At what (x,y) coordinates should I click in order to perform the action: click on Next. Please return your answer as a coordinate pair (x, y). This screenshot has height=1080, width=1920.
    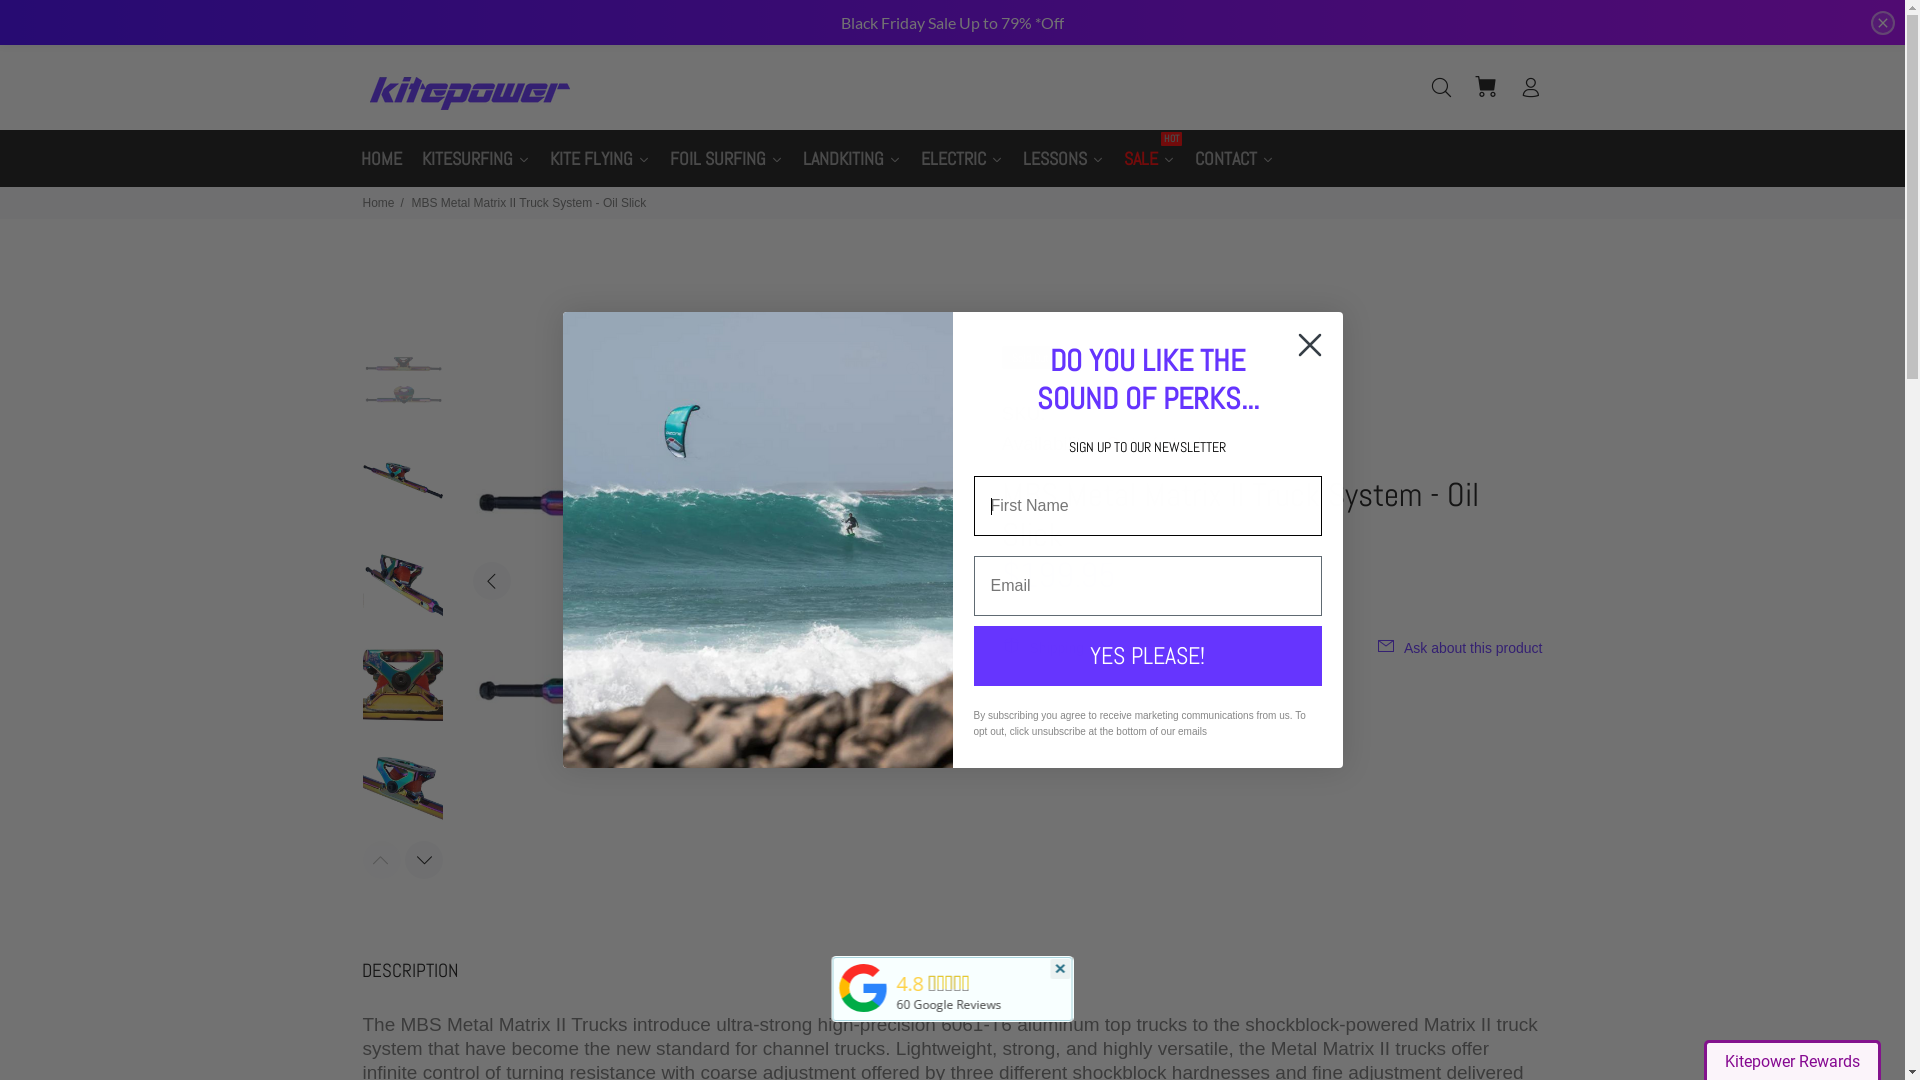
    Looking at the image, I should click on (913, 581).